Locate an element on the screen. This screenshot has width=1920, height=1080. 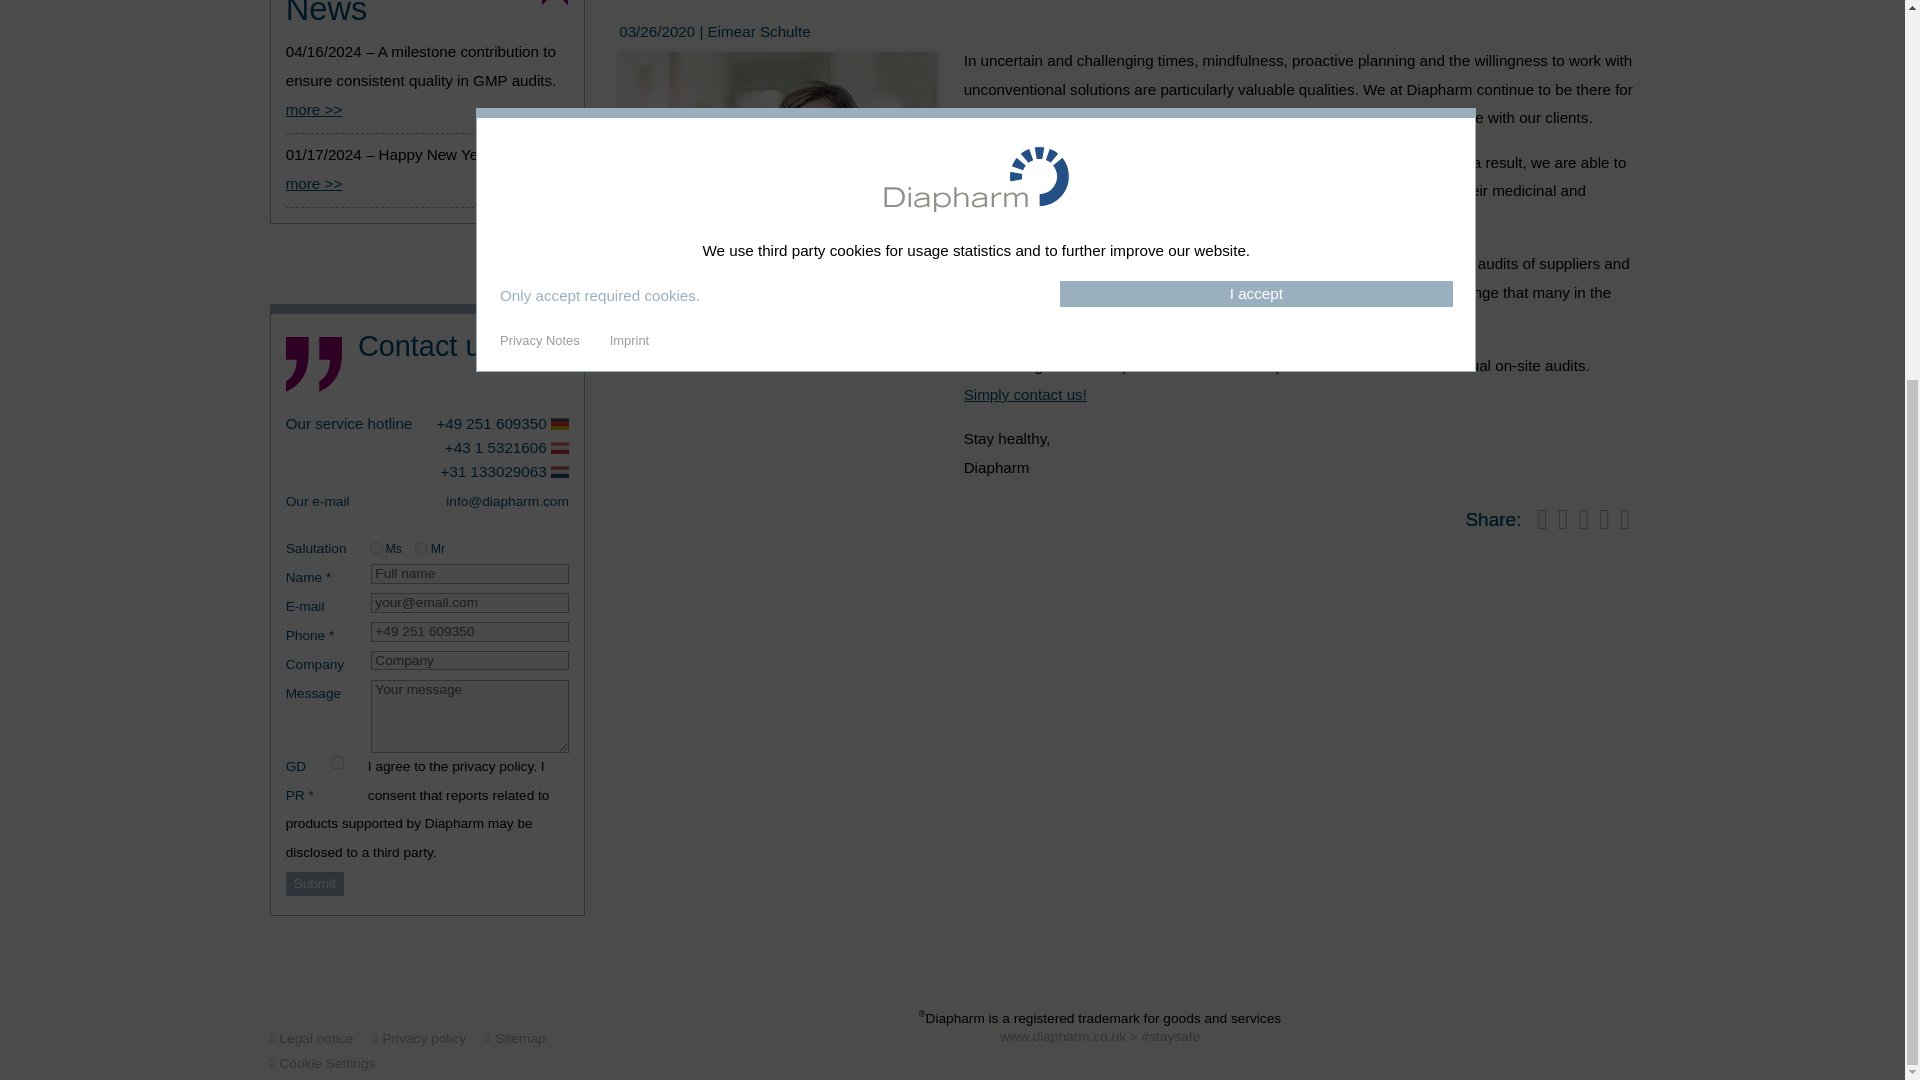
Eimear Schulte is located at coordinates (776, 157).